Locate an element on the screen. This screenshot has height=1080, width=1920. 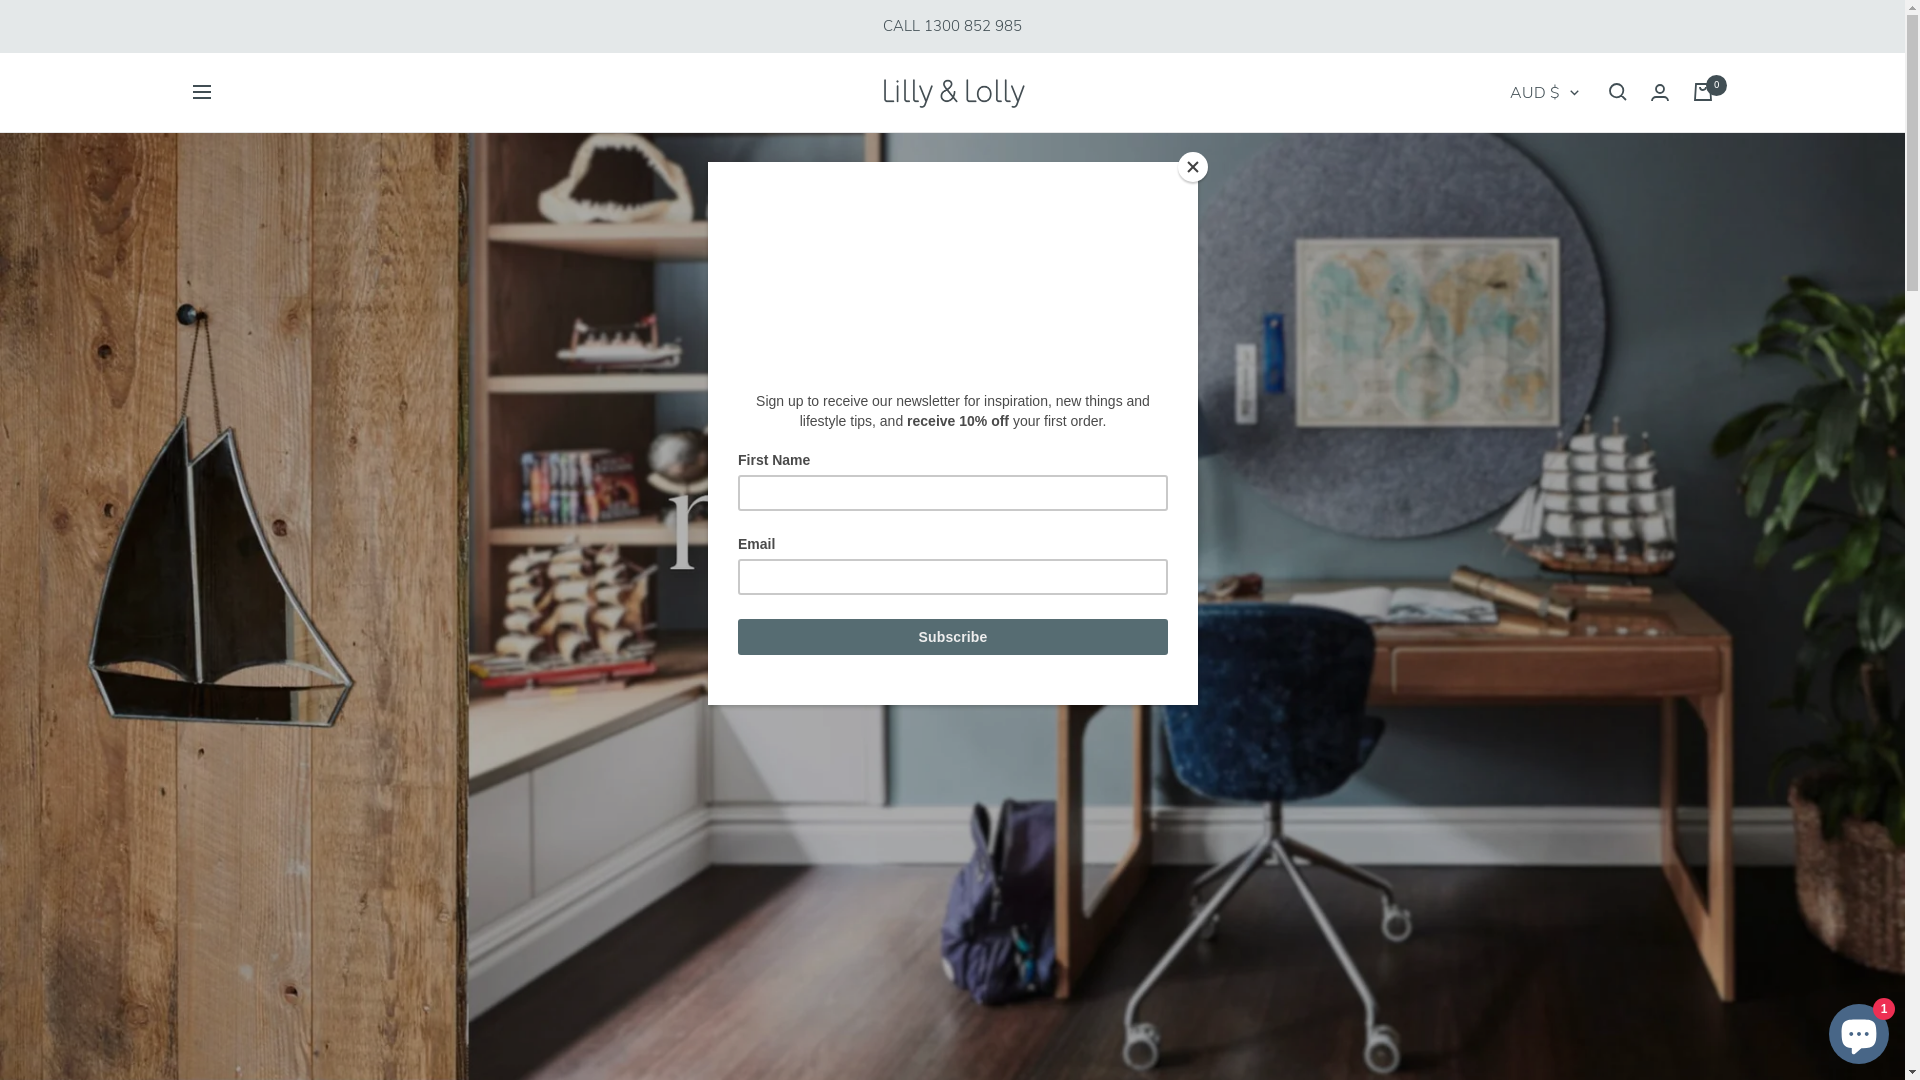
CALL 1300 852 985 is located at coordinates (952, 26).